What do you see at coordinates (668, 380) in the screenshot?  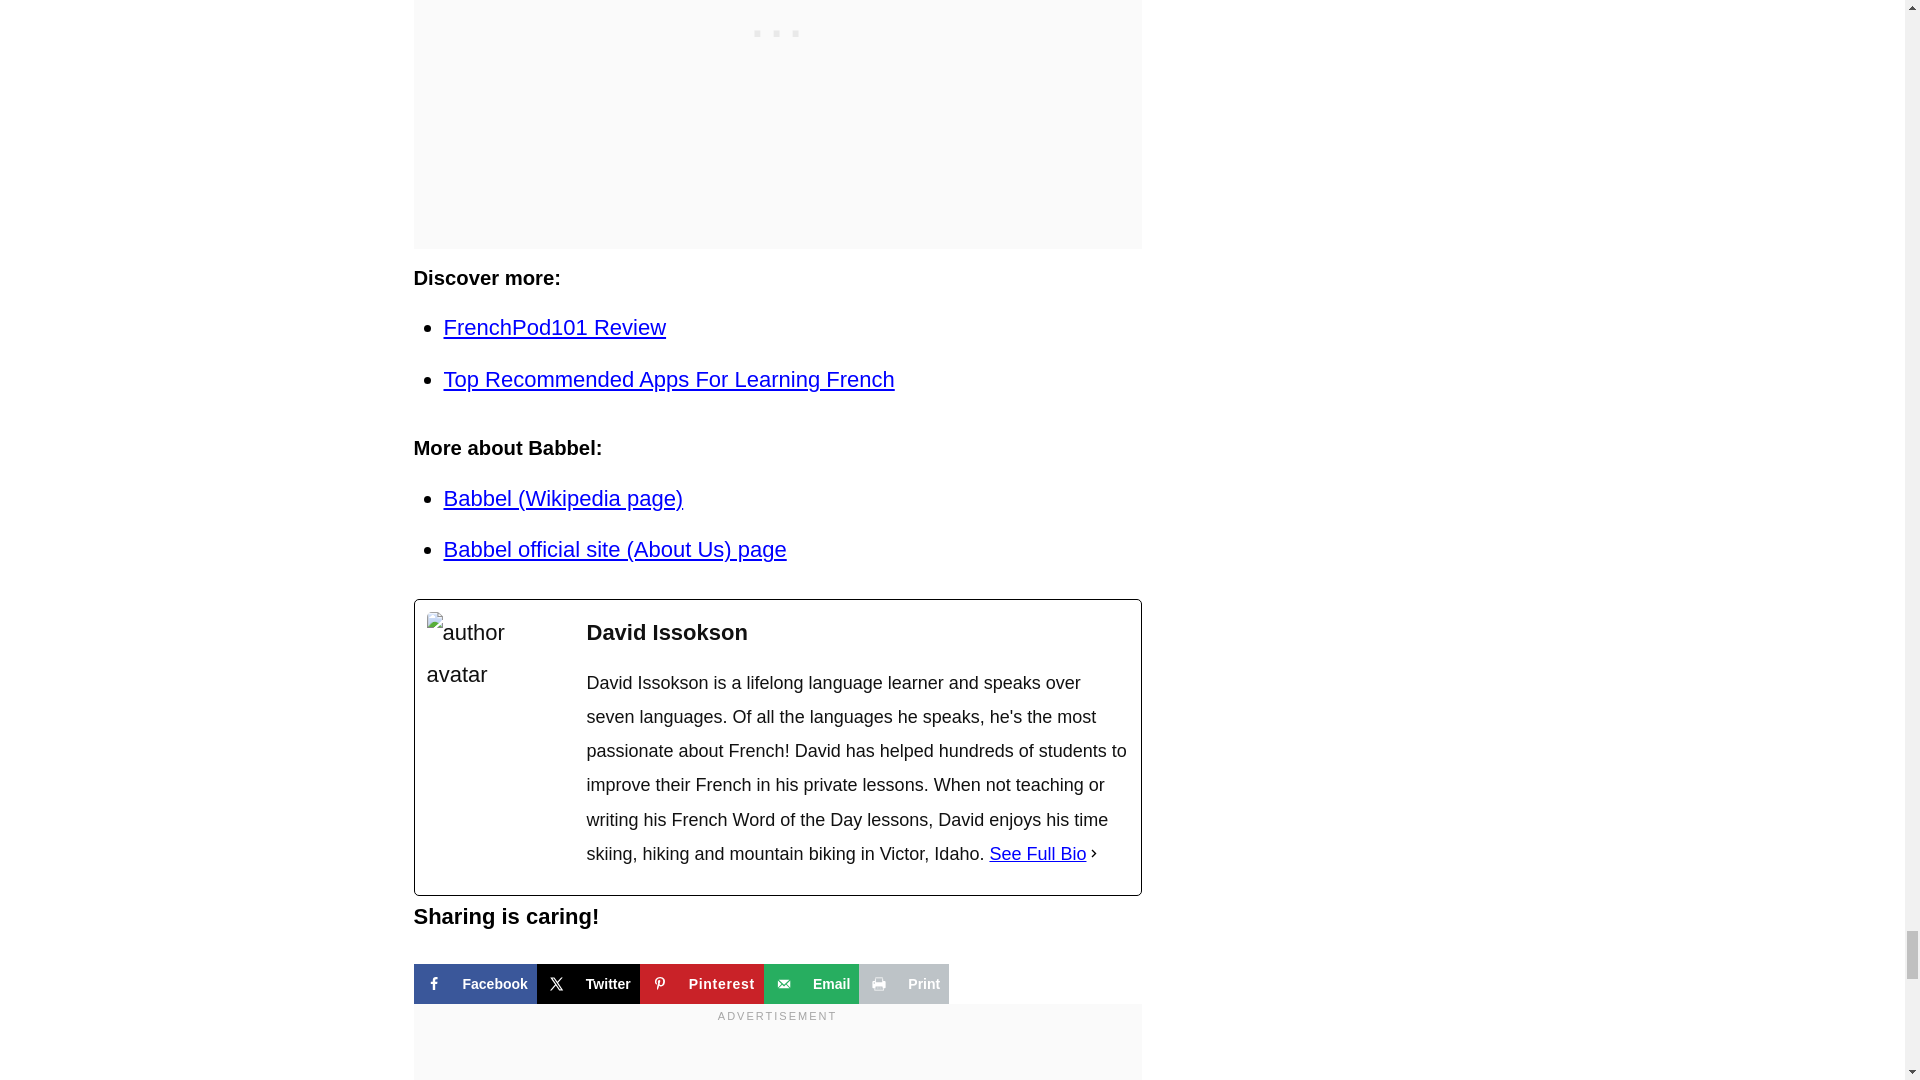 I see `Top Recommended Apps For Learning French` at bounding box center [668, 380].